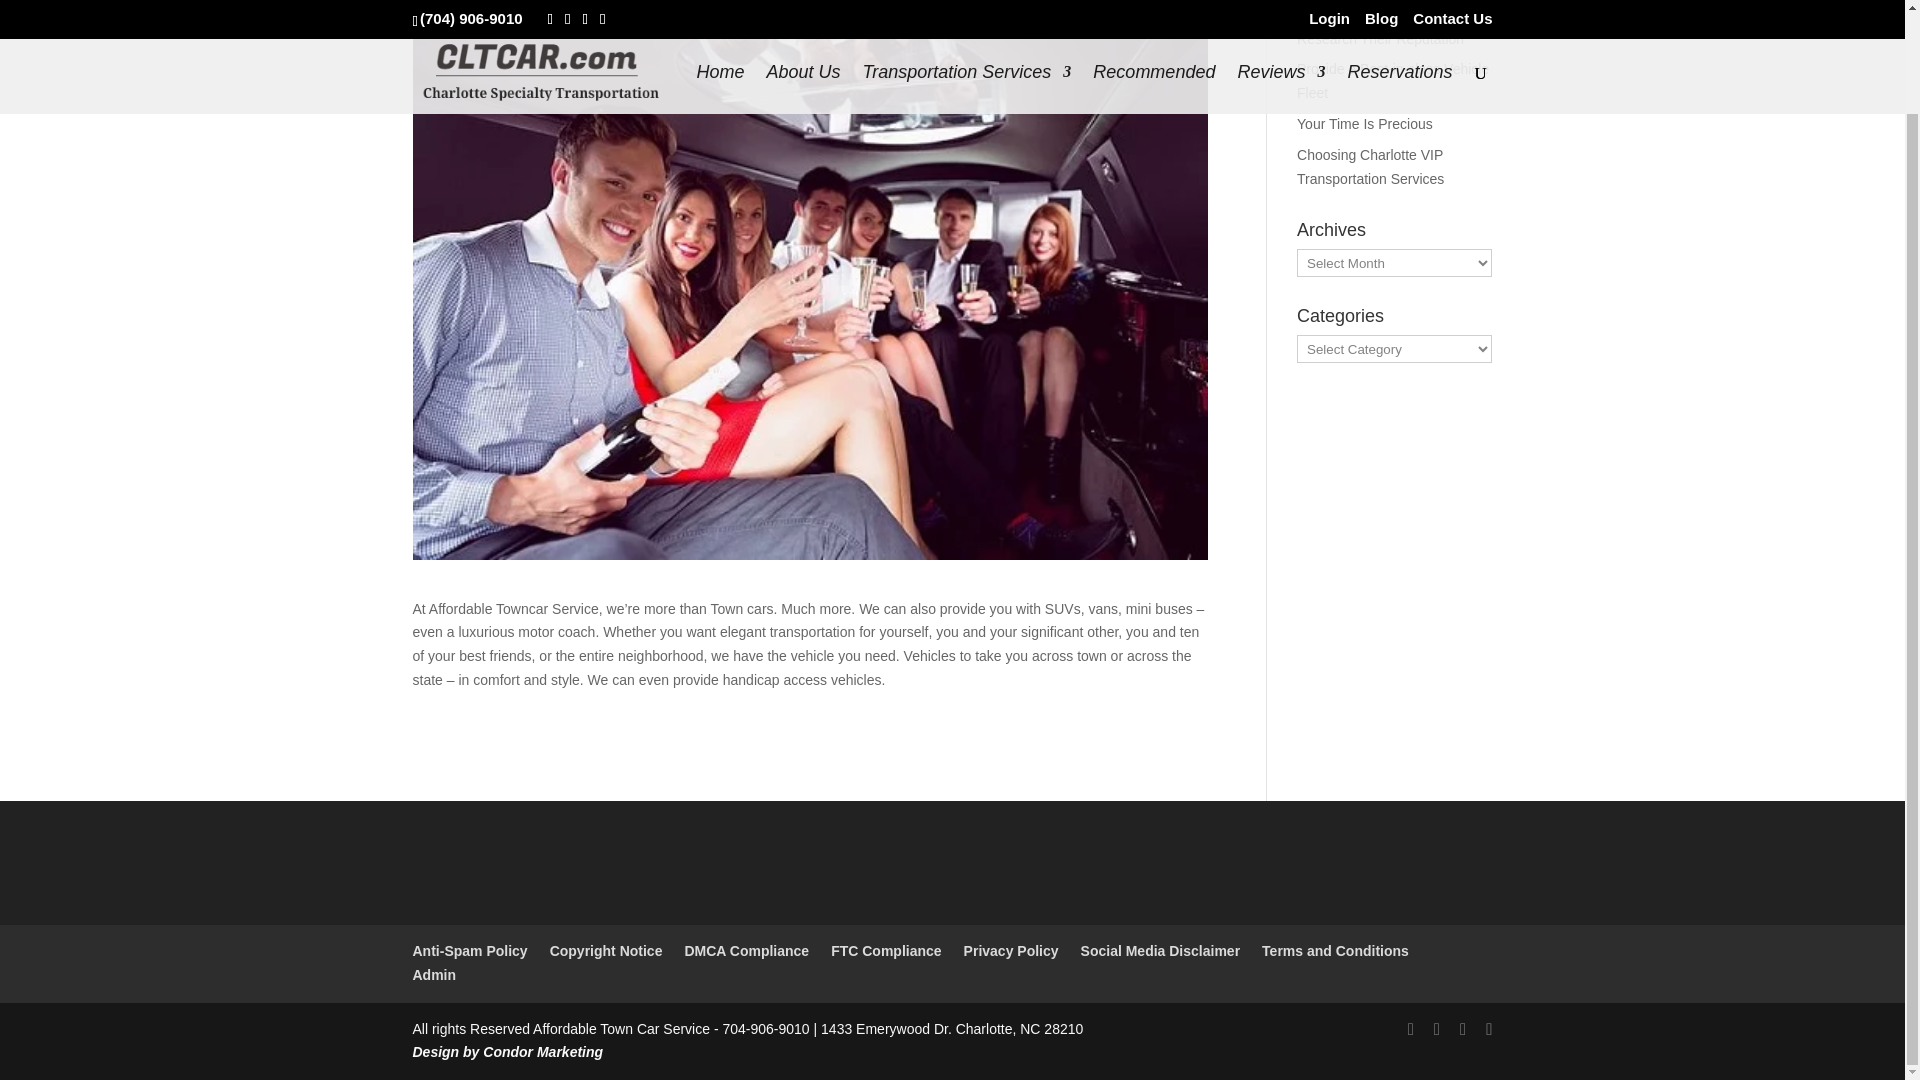 The height and width of the screenshot is (1080, 1920). Describe the element at coordinates (1380, 39) in the screenshot. I see `Research Their Reputation` at that location.